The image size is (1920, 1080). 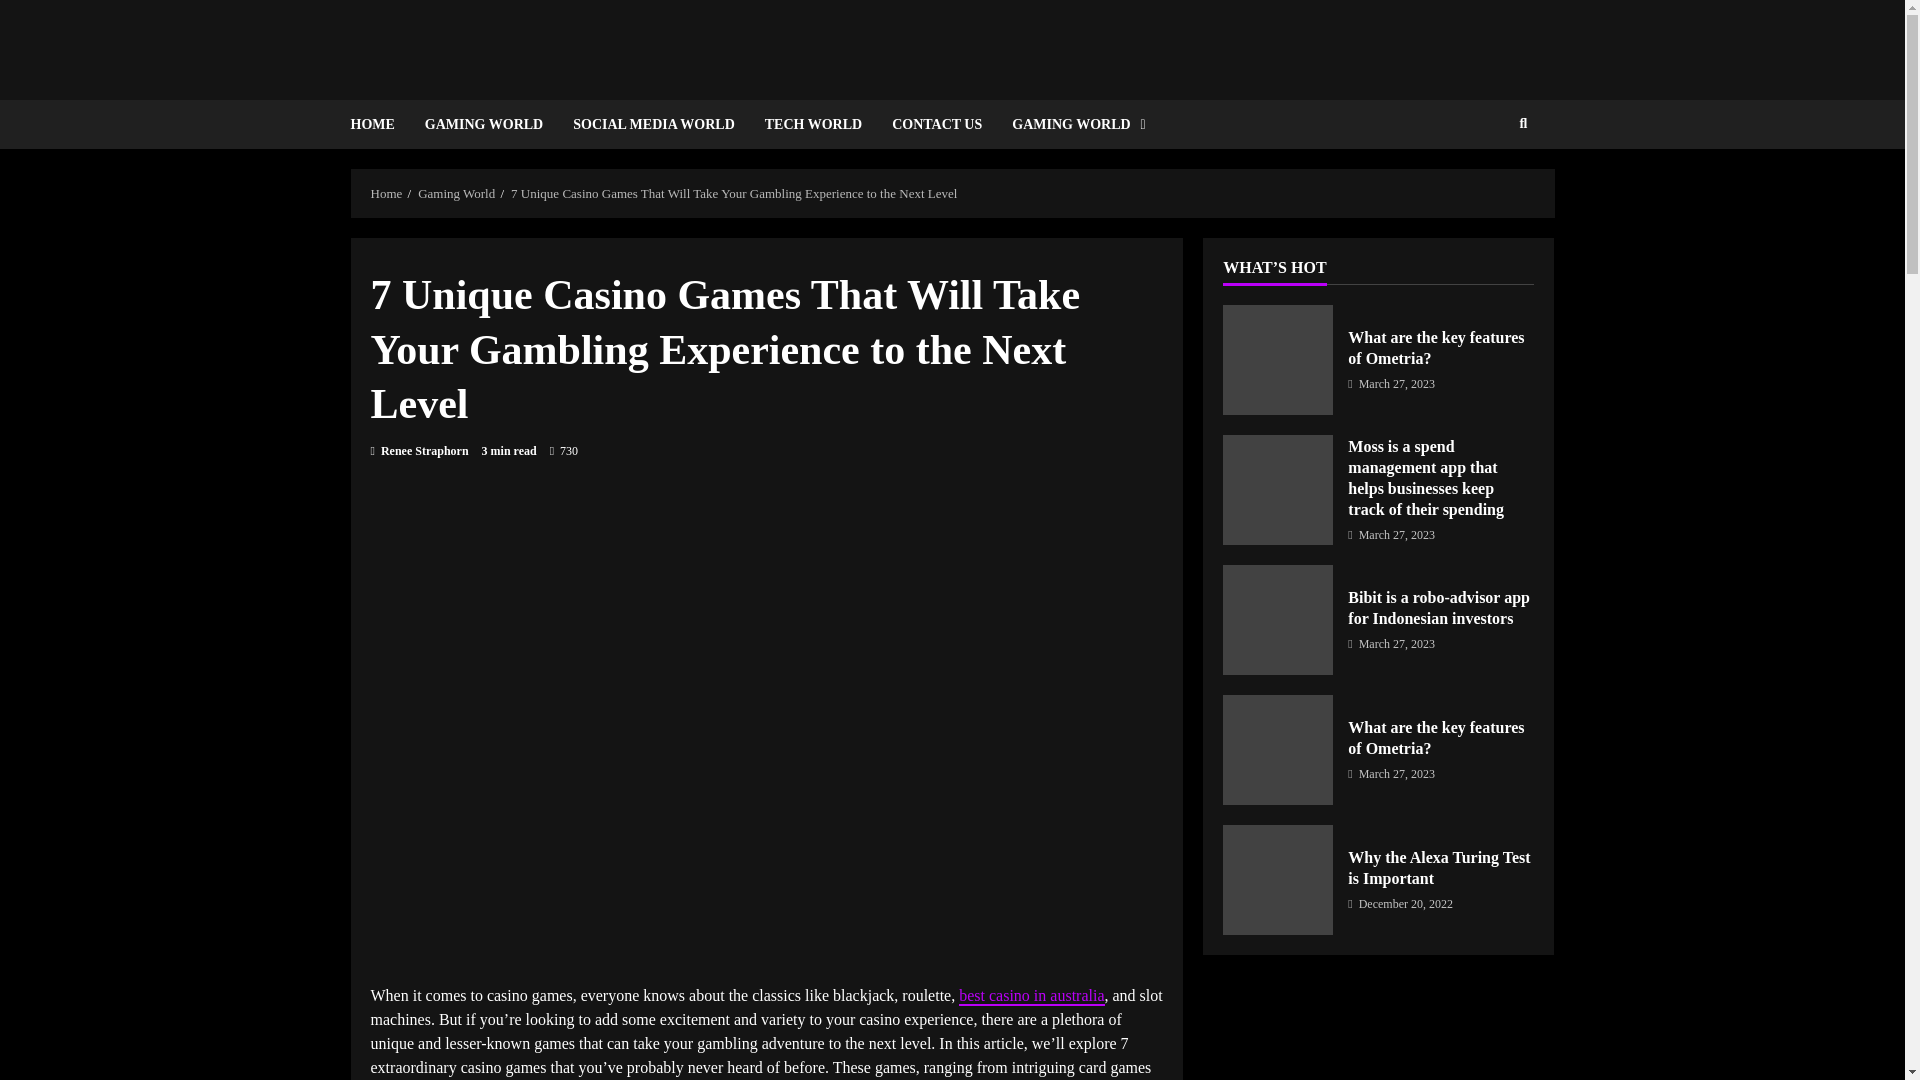 I want to click on Home, so click(x=386, y=192).